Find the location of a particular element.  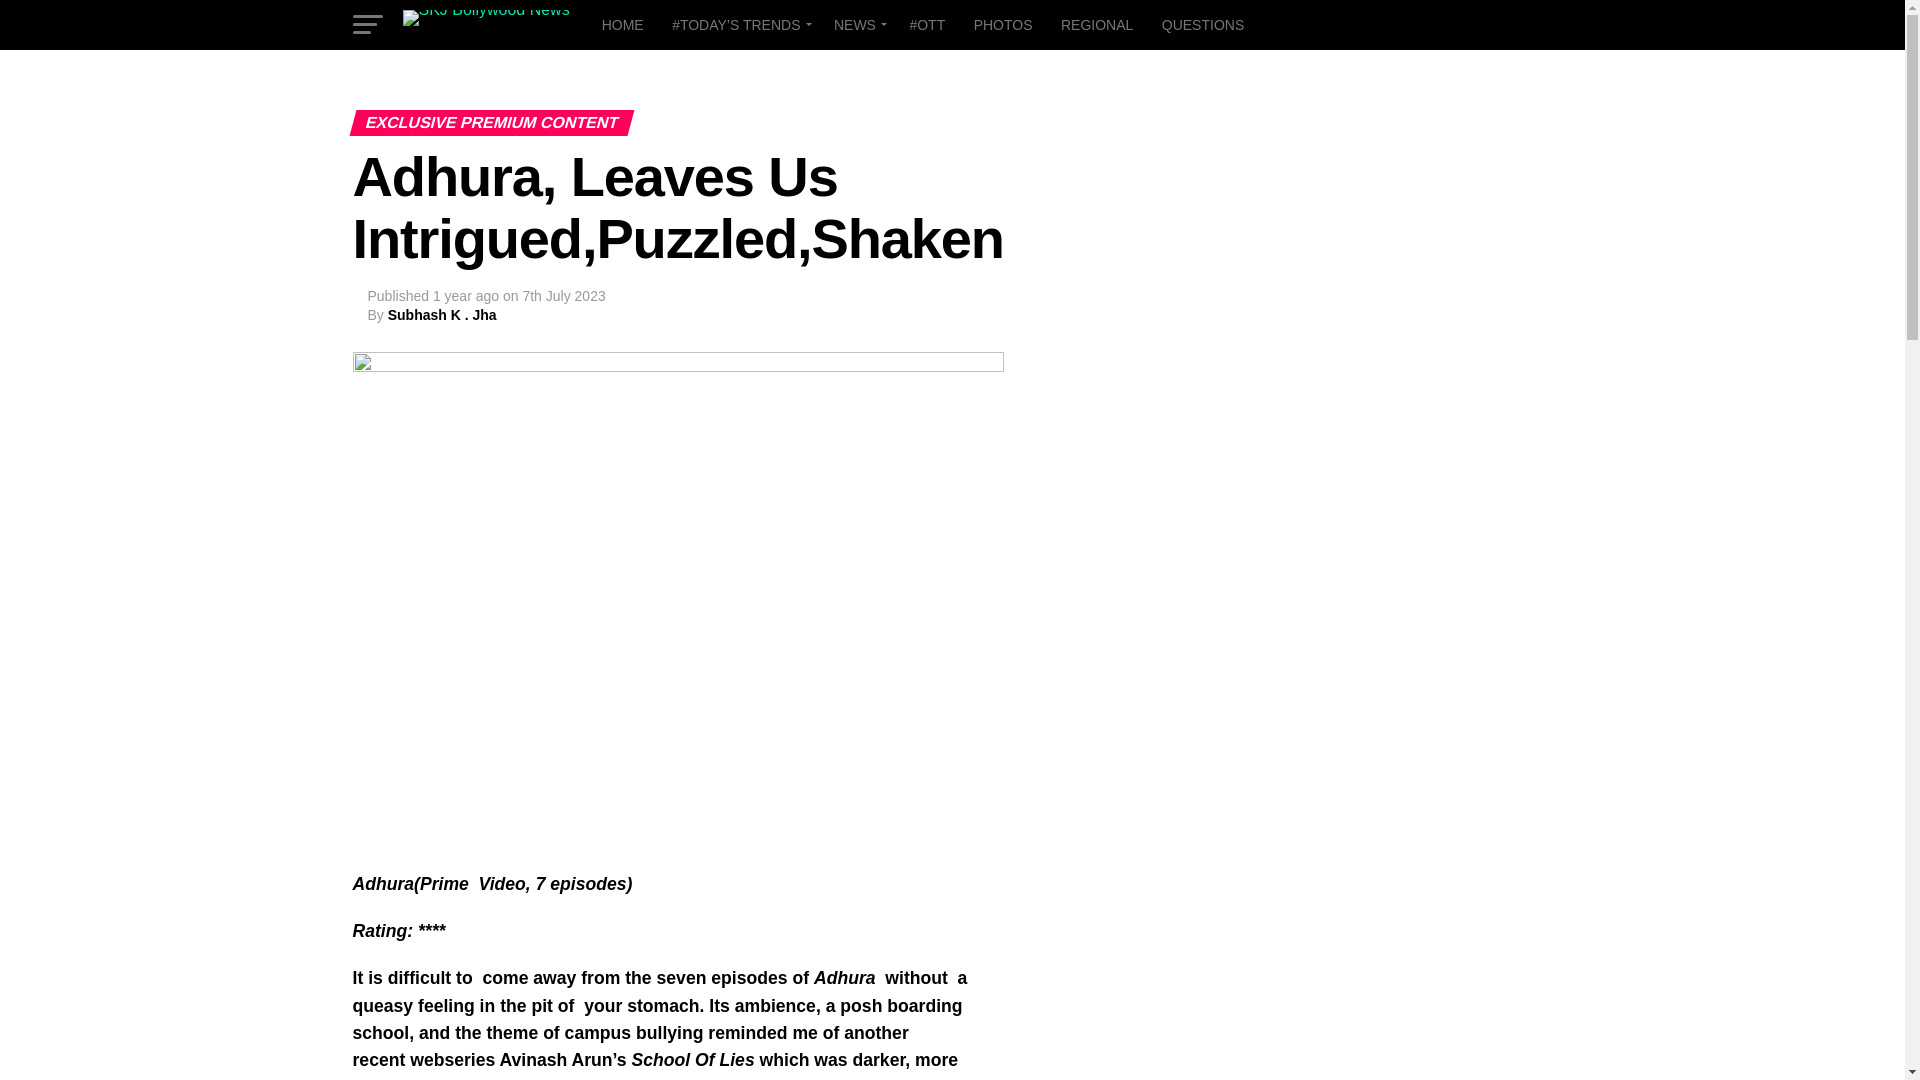

NEWS is located at coordinates (856, 24).